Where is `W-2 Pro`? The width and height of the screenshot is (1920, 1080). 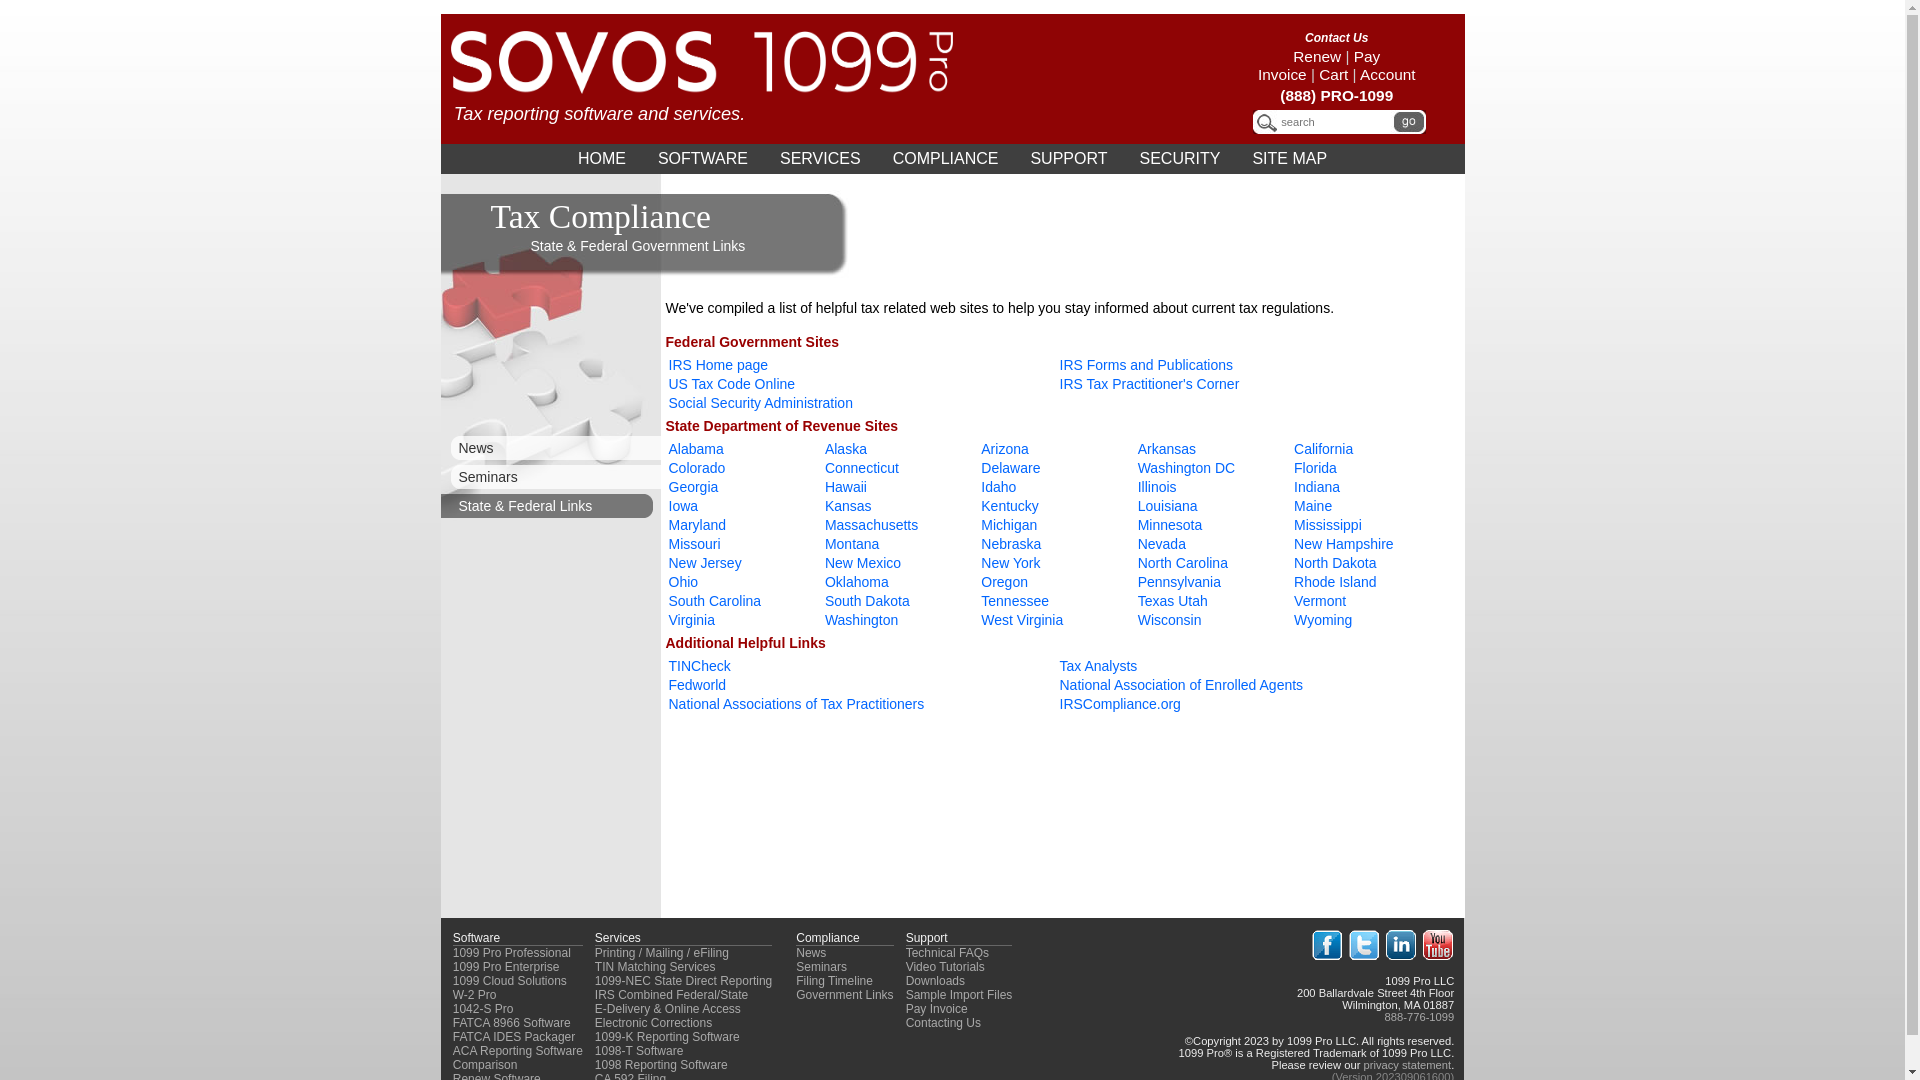 W-2 Pro is located at coordinates (475, 995).